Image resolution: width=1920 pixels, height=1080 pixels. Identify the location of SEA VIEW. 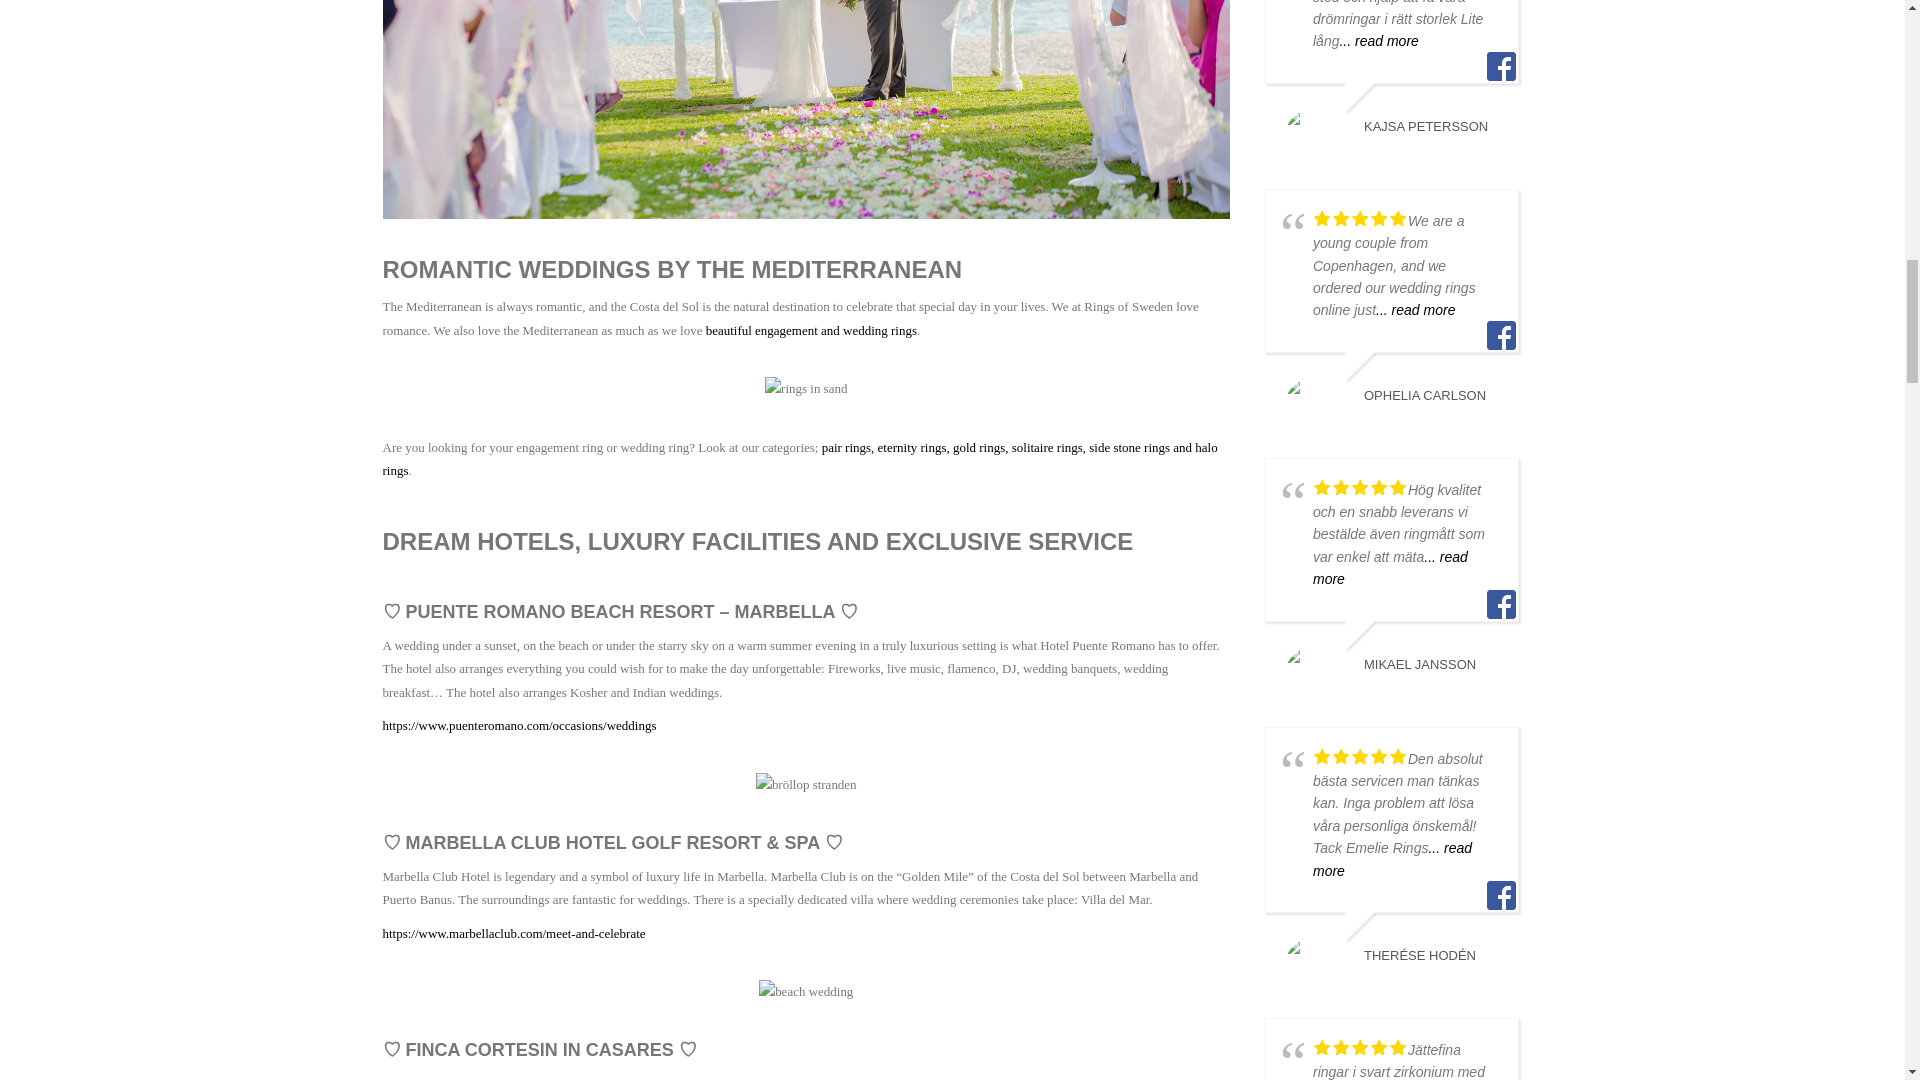
(806, 785).